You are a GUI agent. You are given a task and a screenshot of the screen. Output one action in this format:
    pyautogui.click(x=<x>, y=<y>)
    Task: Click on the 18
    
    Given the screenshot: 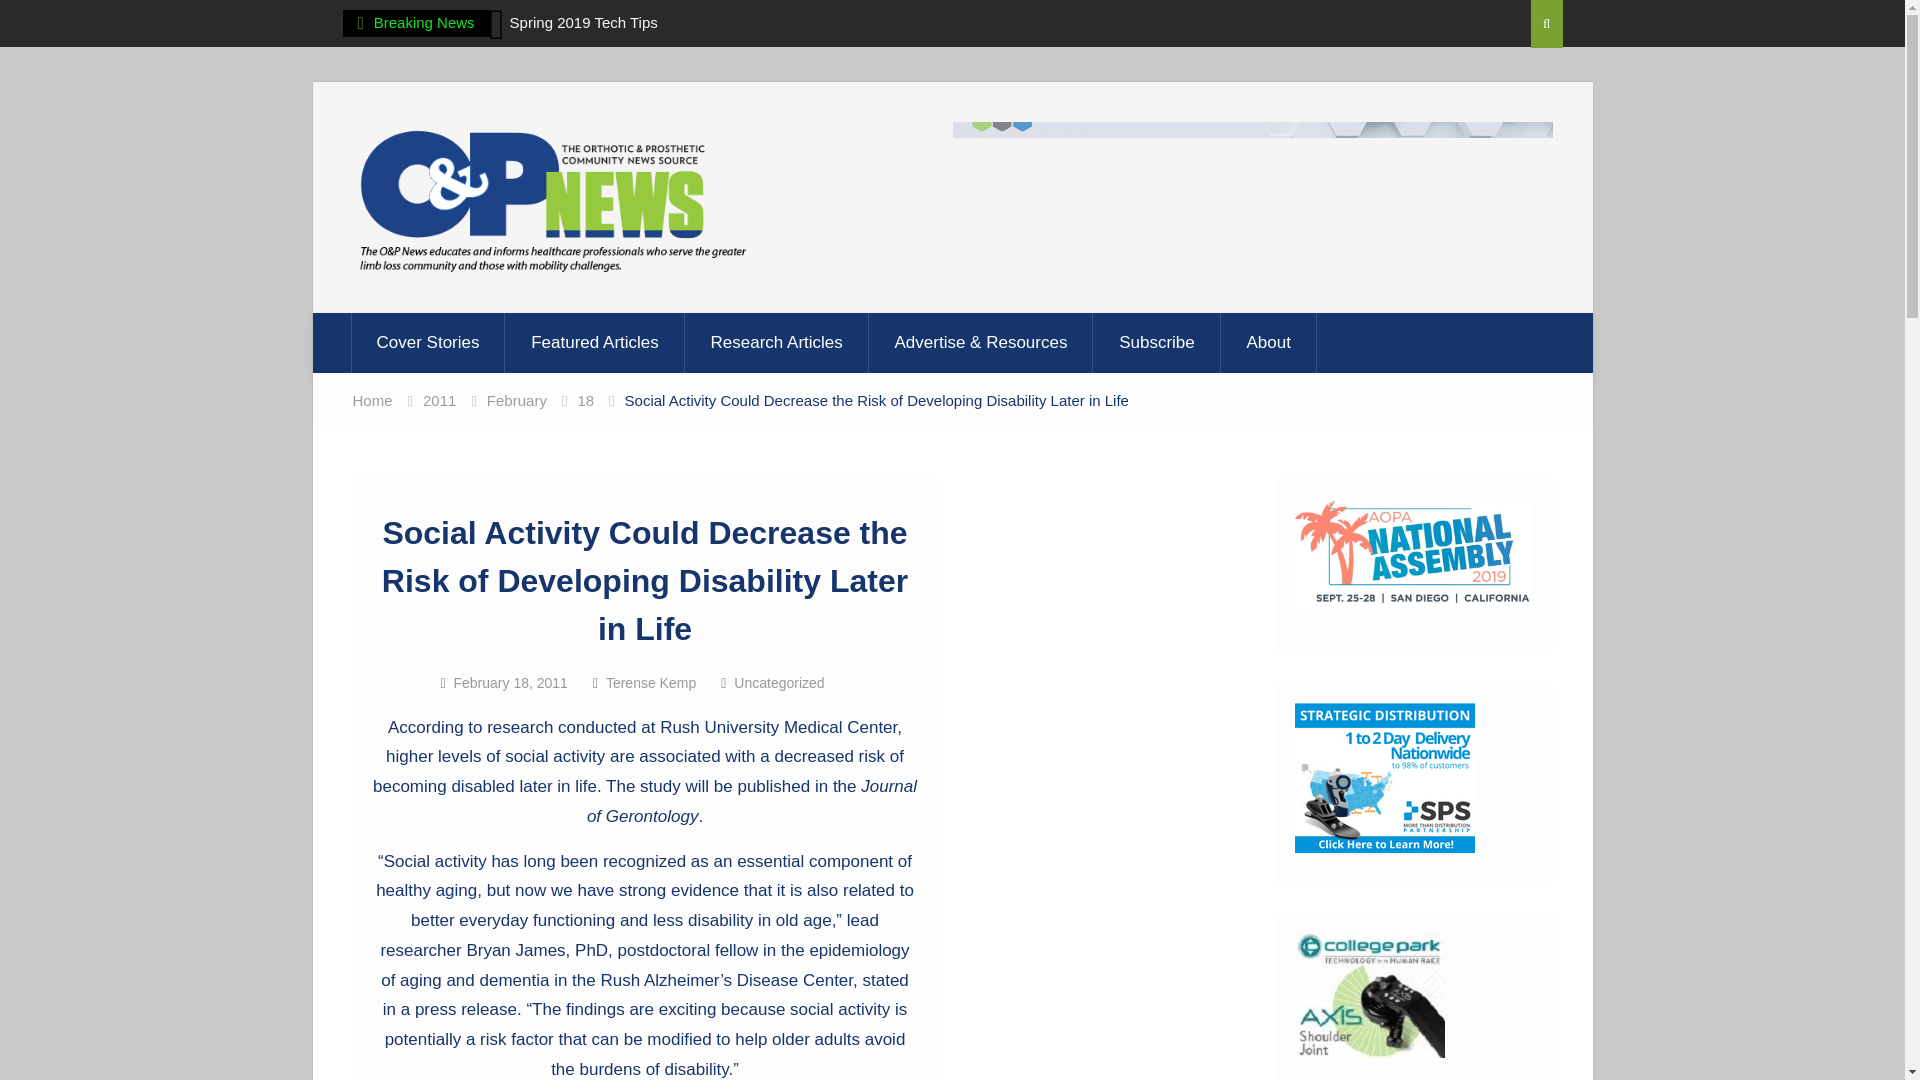 What is the action you would take?
    pyautogui.click(x=585, y=400)
    